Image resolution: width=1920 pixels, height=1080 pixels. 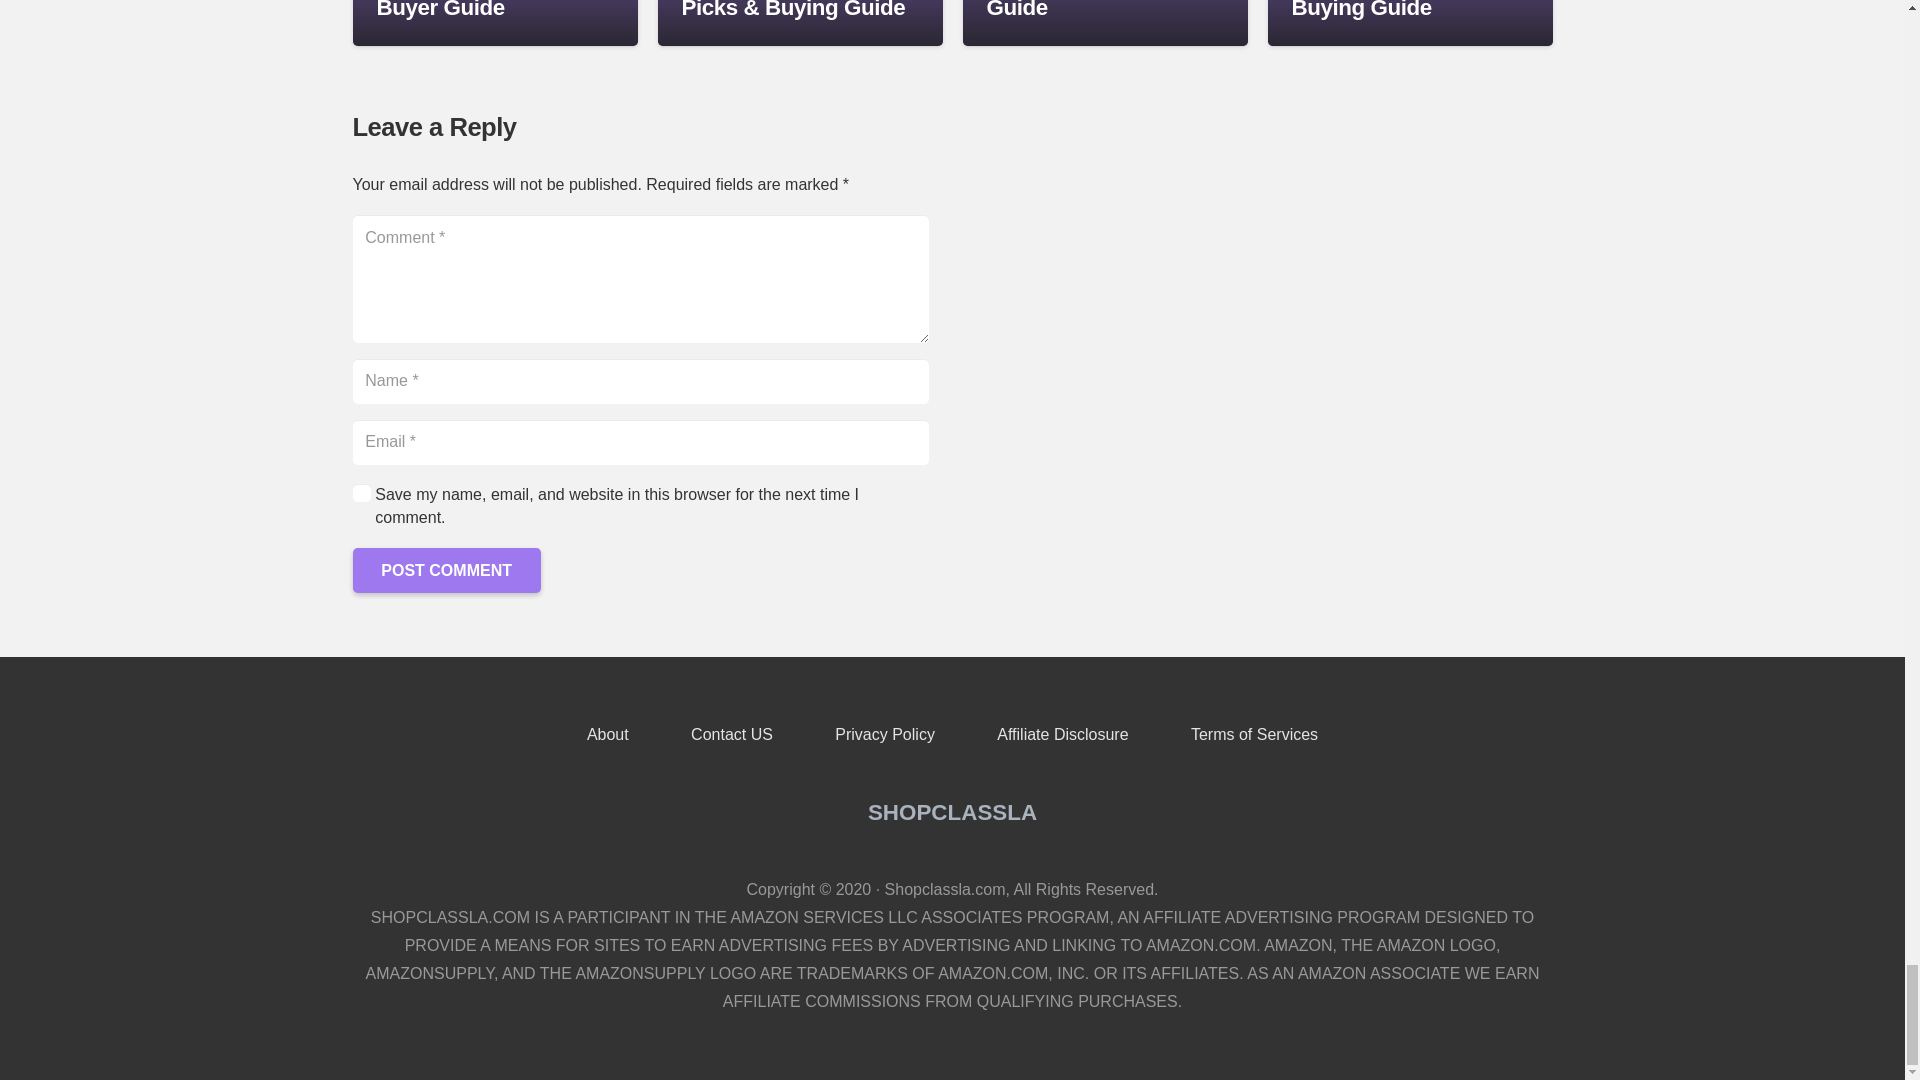 What do you see at coordinates (360, 492) in the screenshot?
I see `1` at bounding box center [360, 492].